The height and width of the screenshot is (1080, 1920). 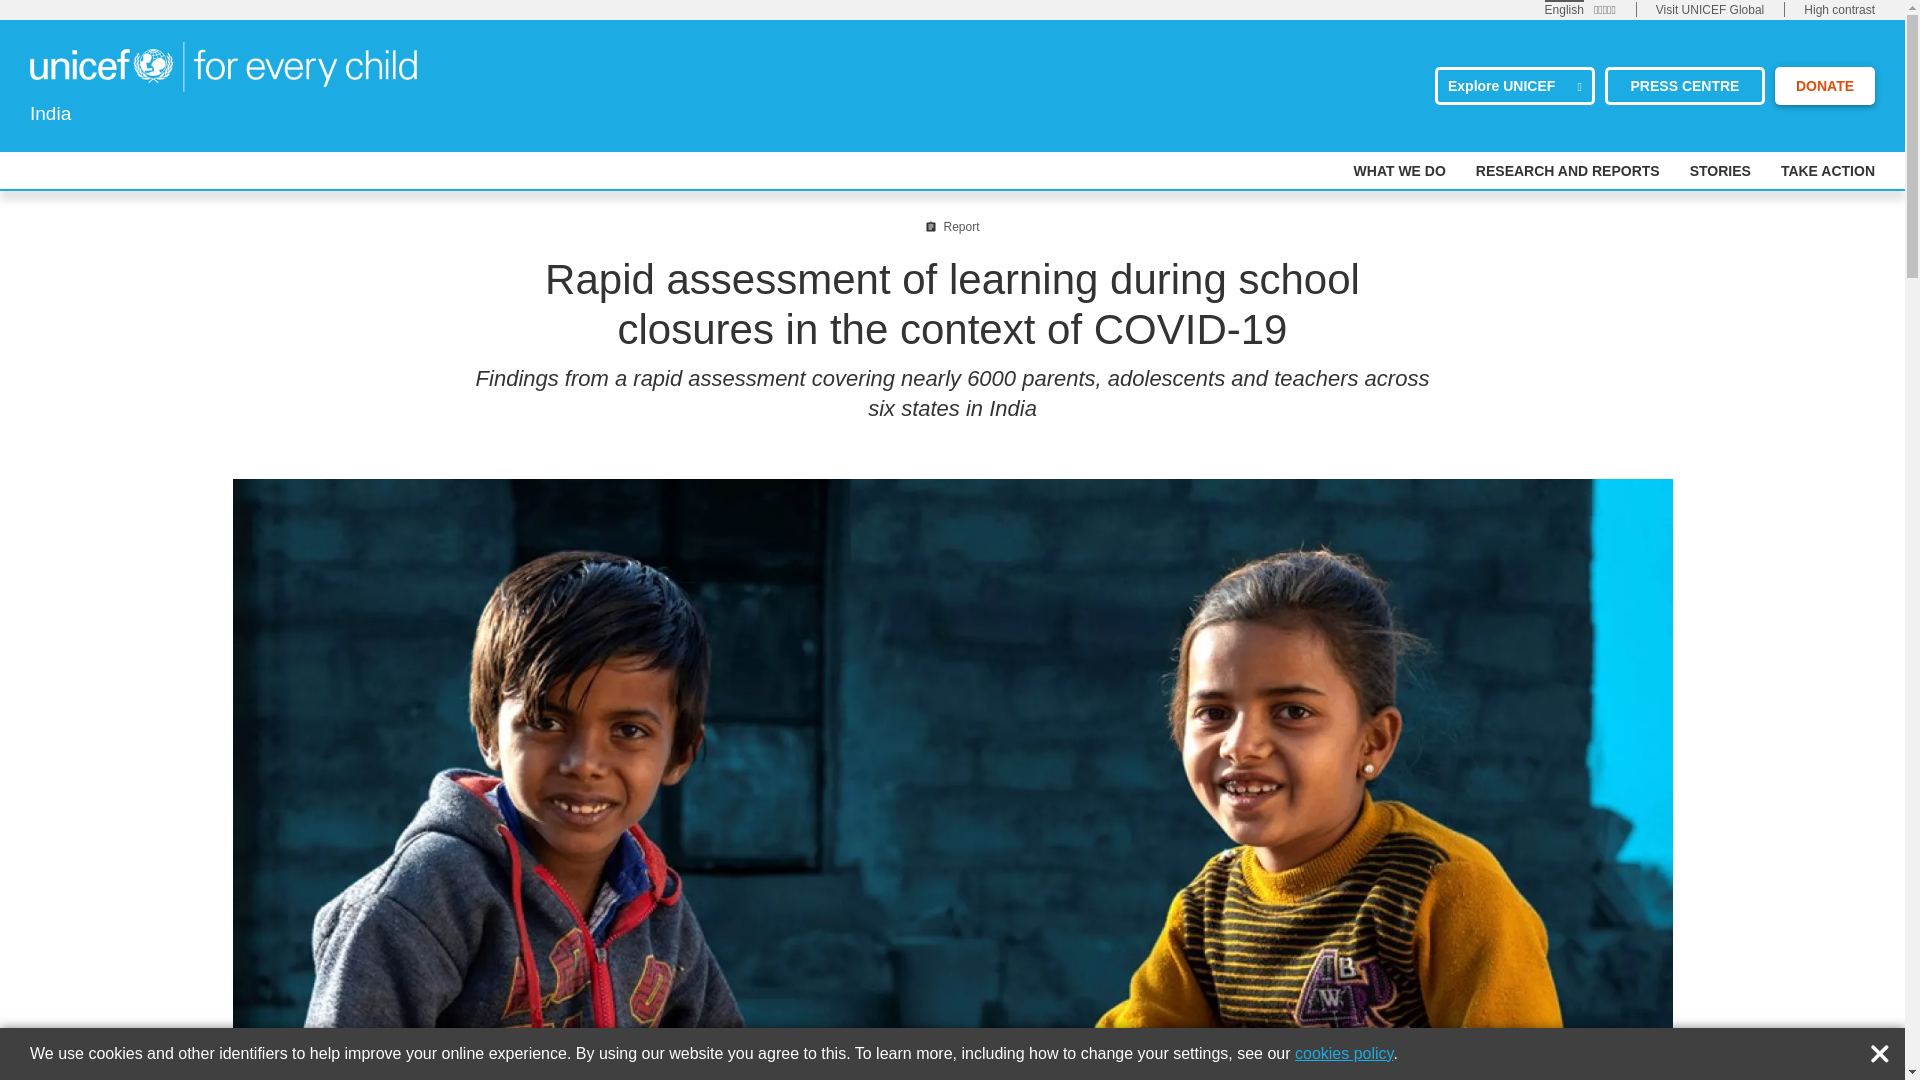 I want to click on STORIES, so click(x=1720, y=171).